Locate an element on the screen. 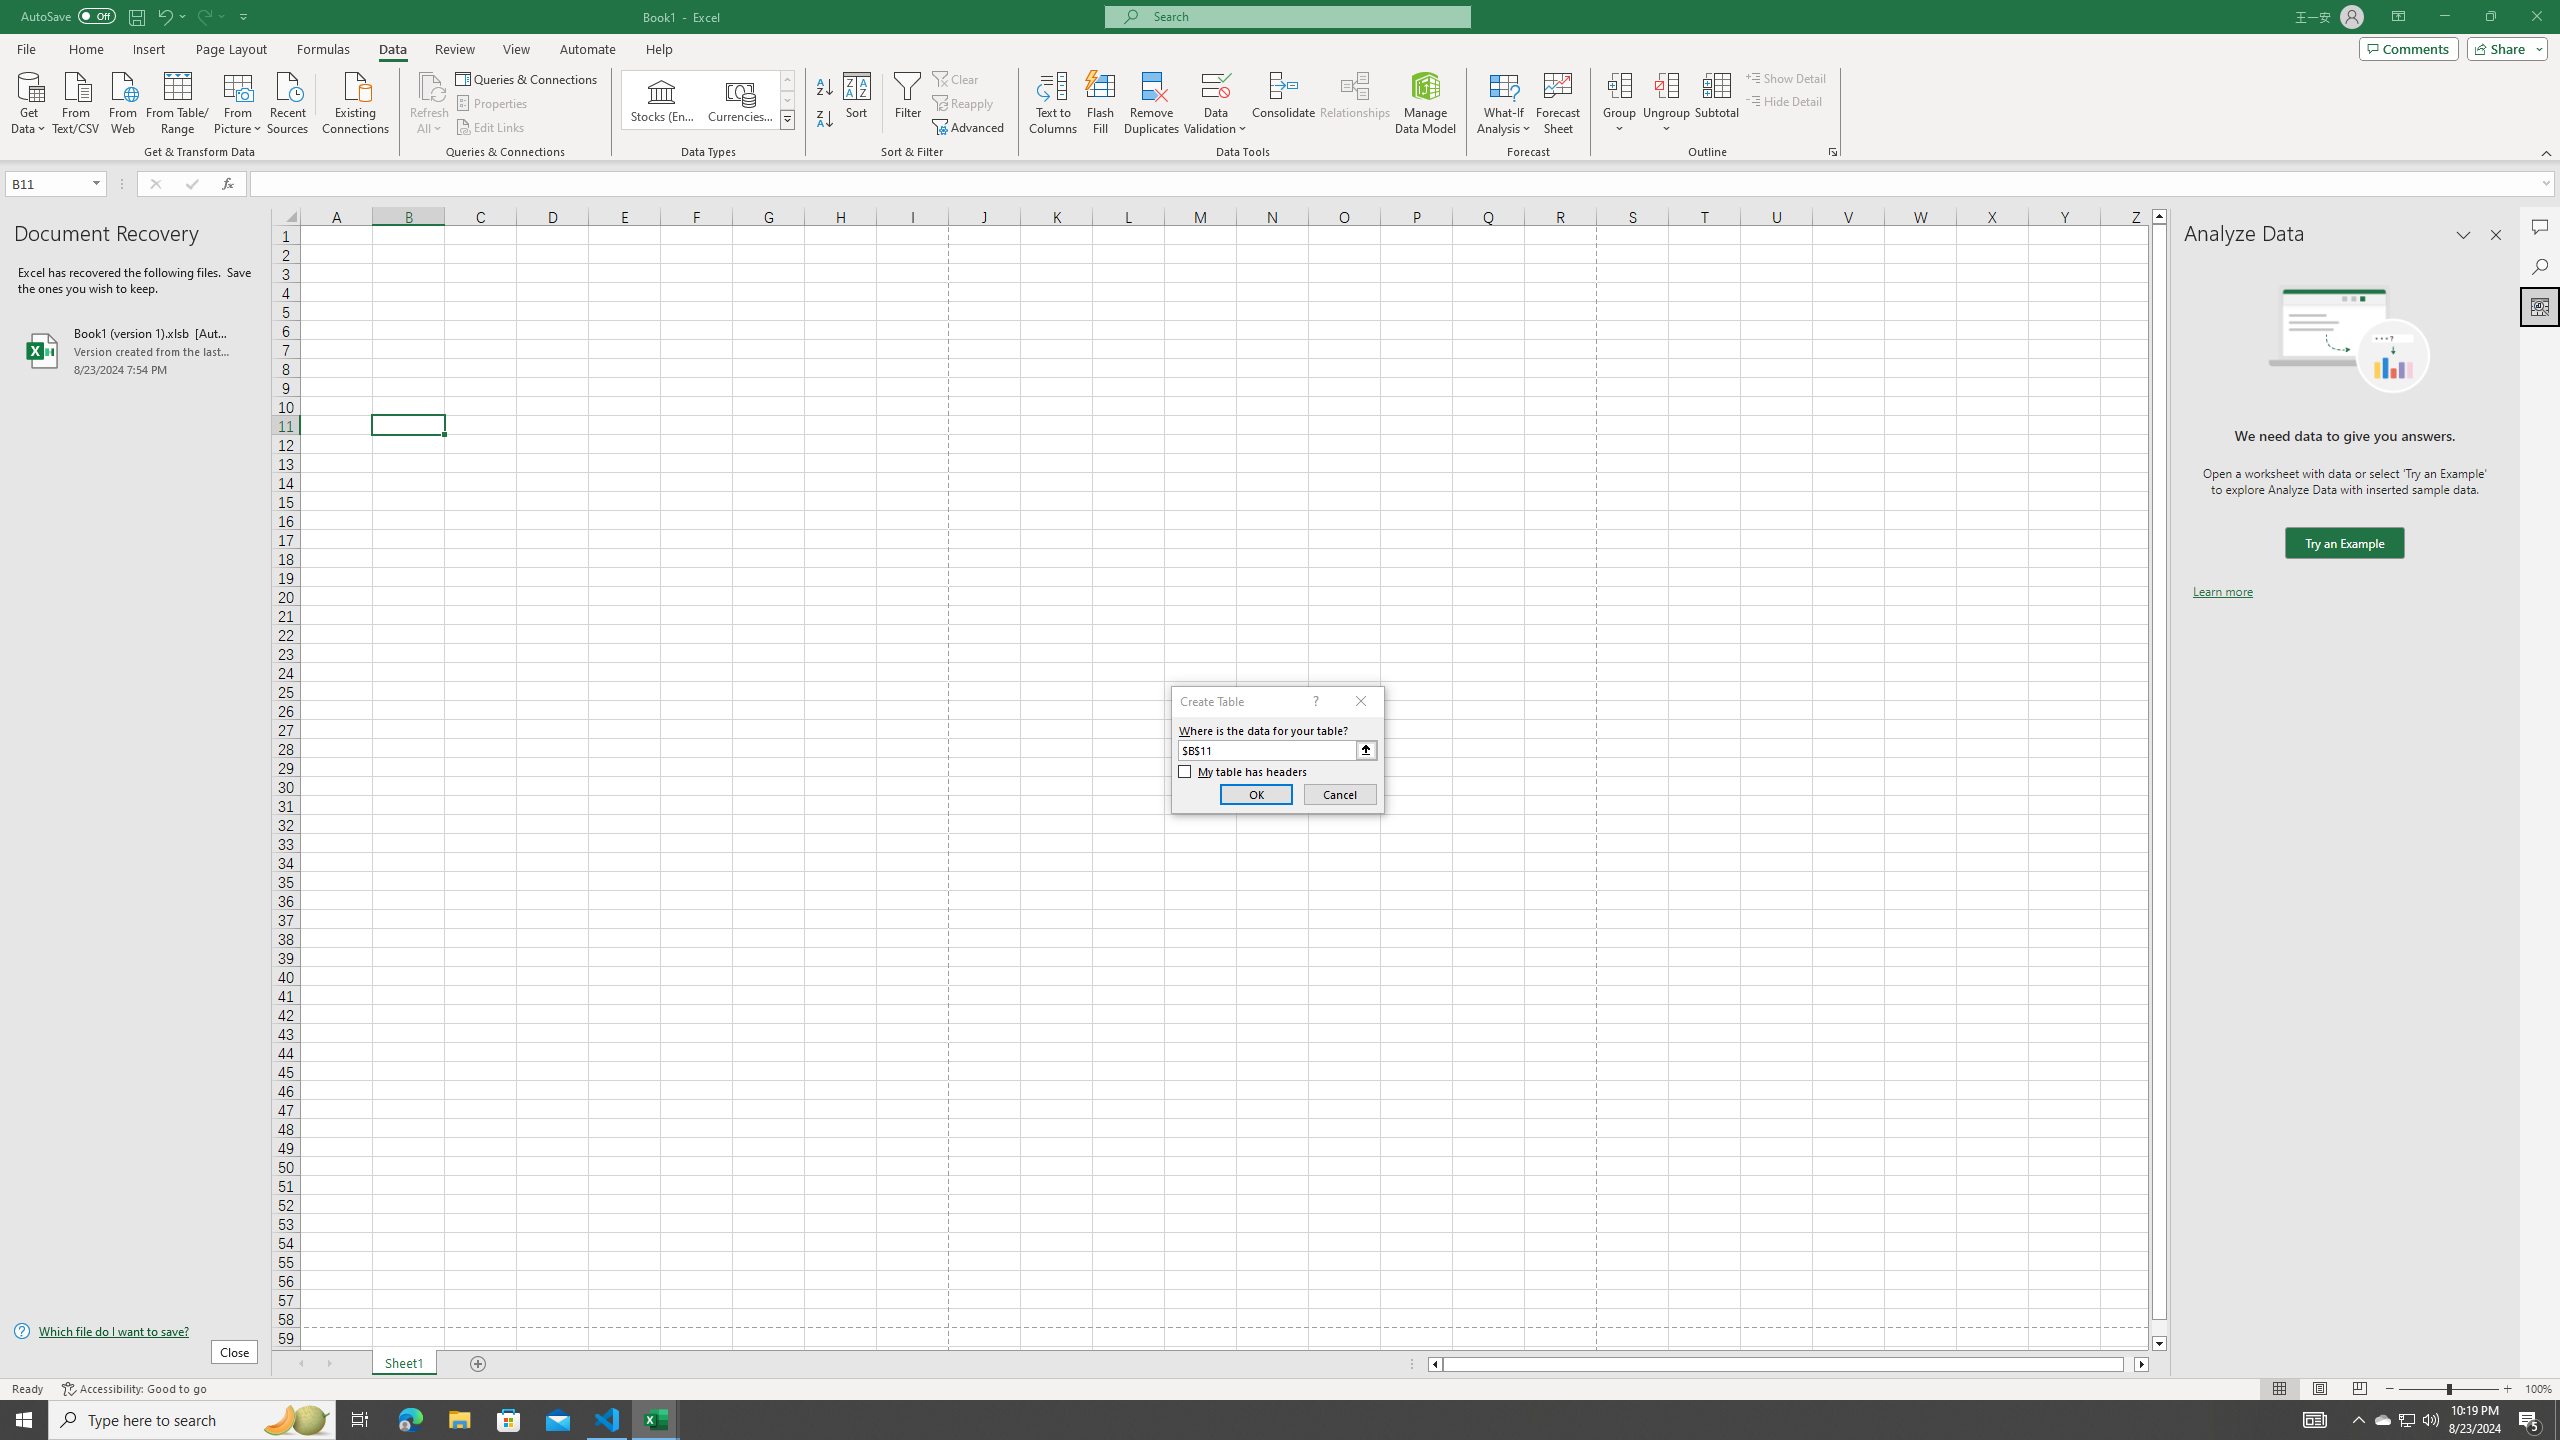 The height and width of the screenshot is (1440, 2560). Consolidate... is located at coordinates (1284, 103).